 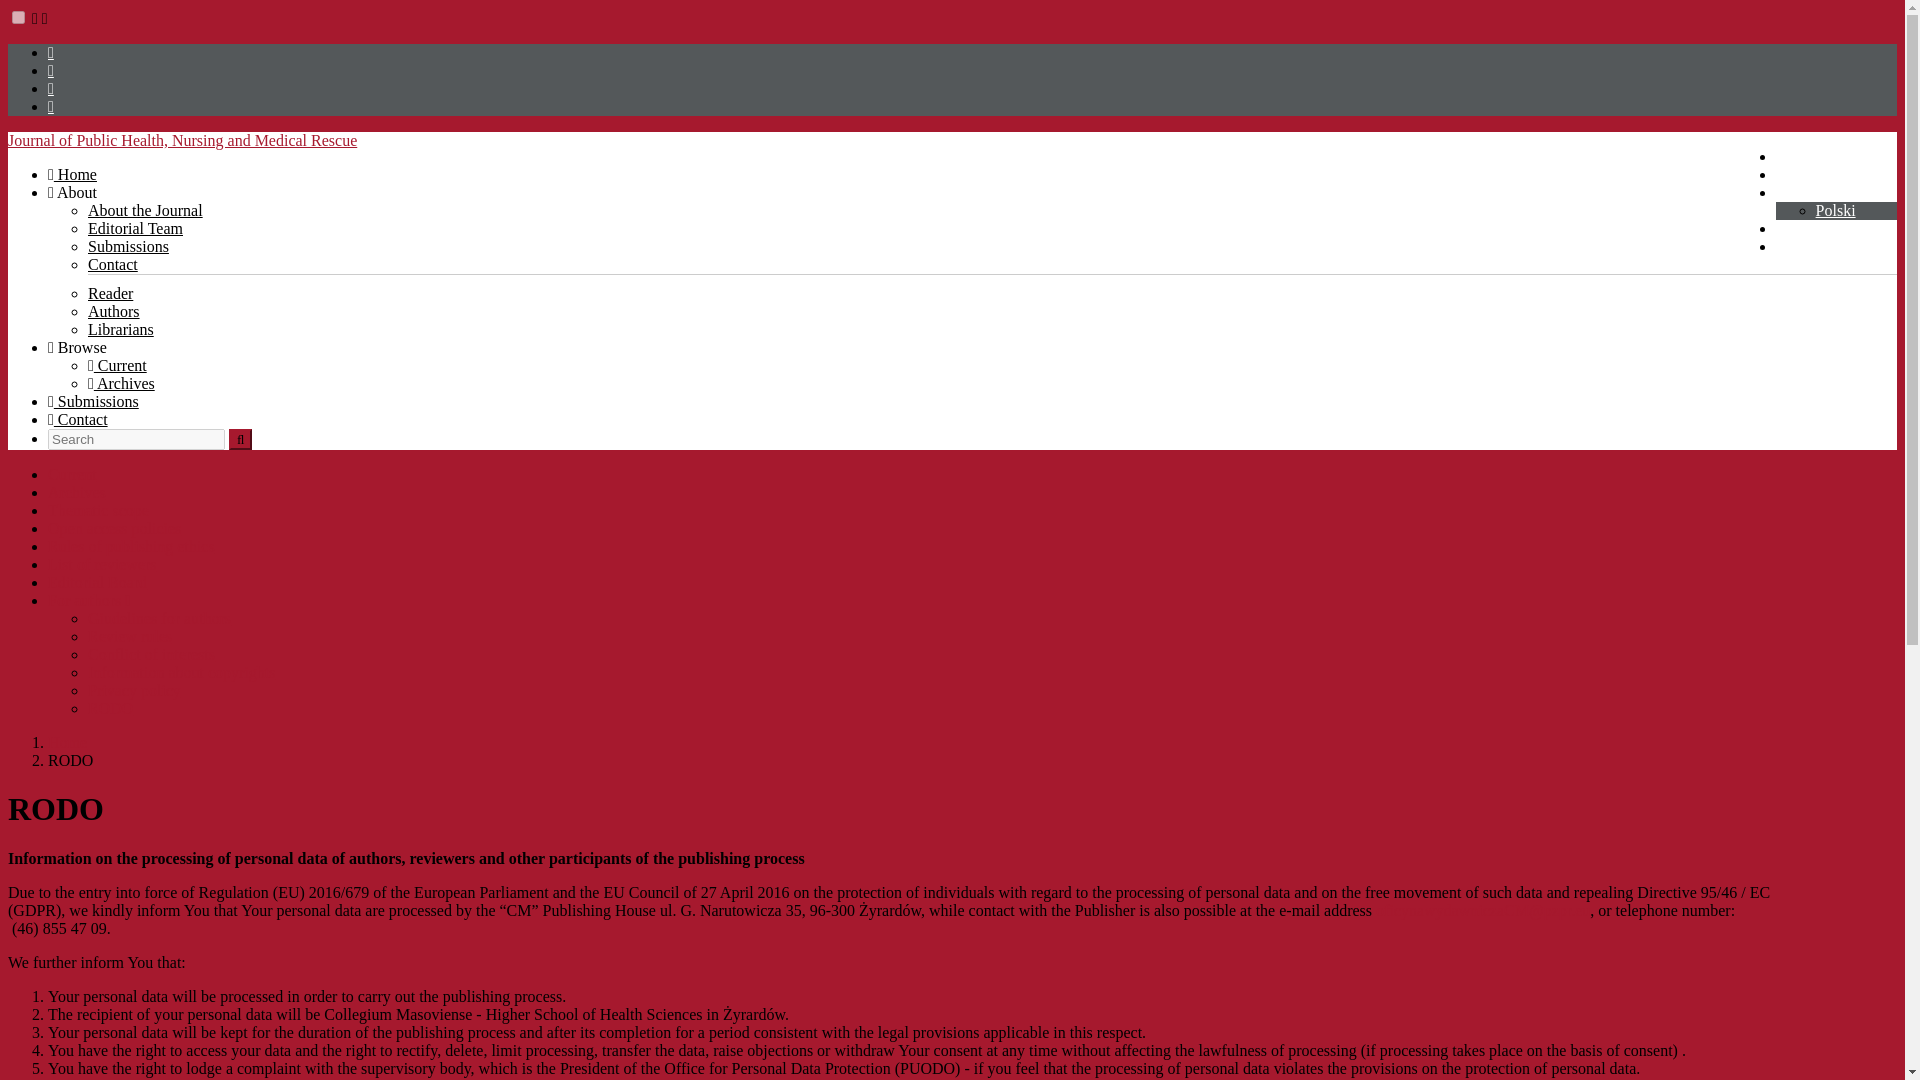 What do you see at coordinates (1800, 246) in the screenshot?
I see `Login` at bounding box center [1800, 246].